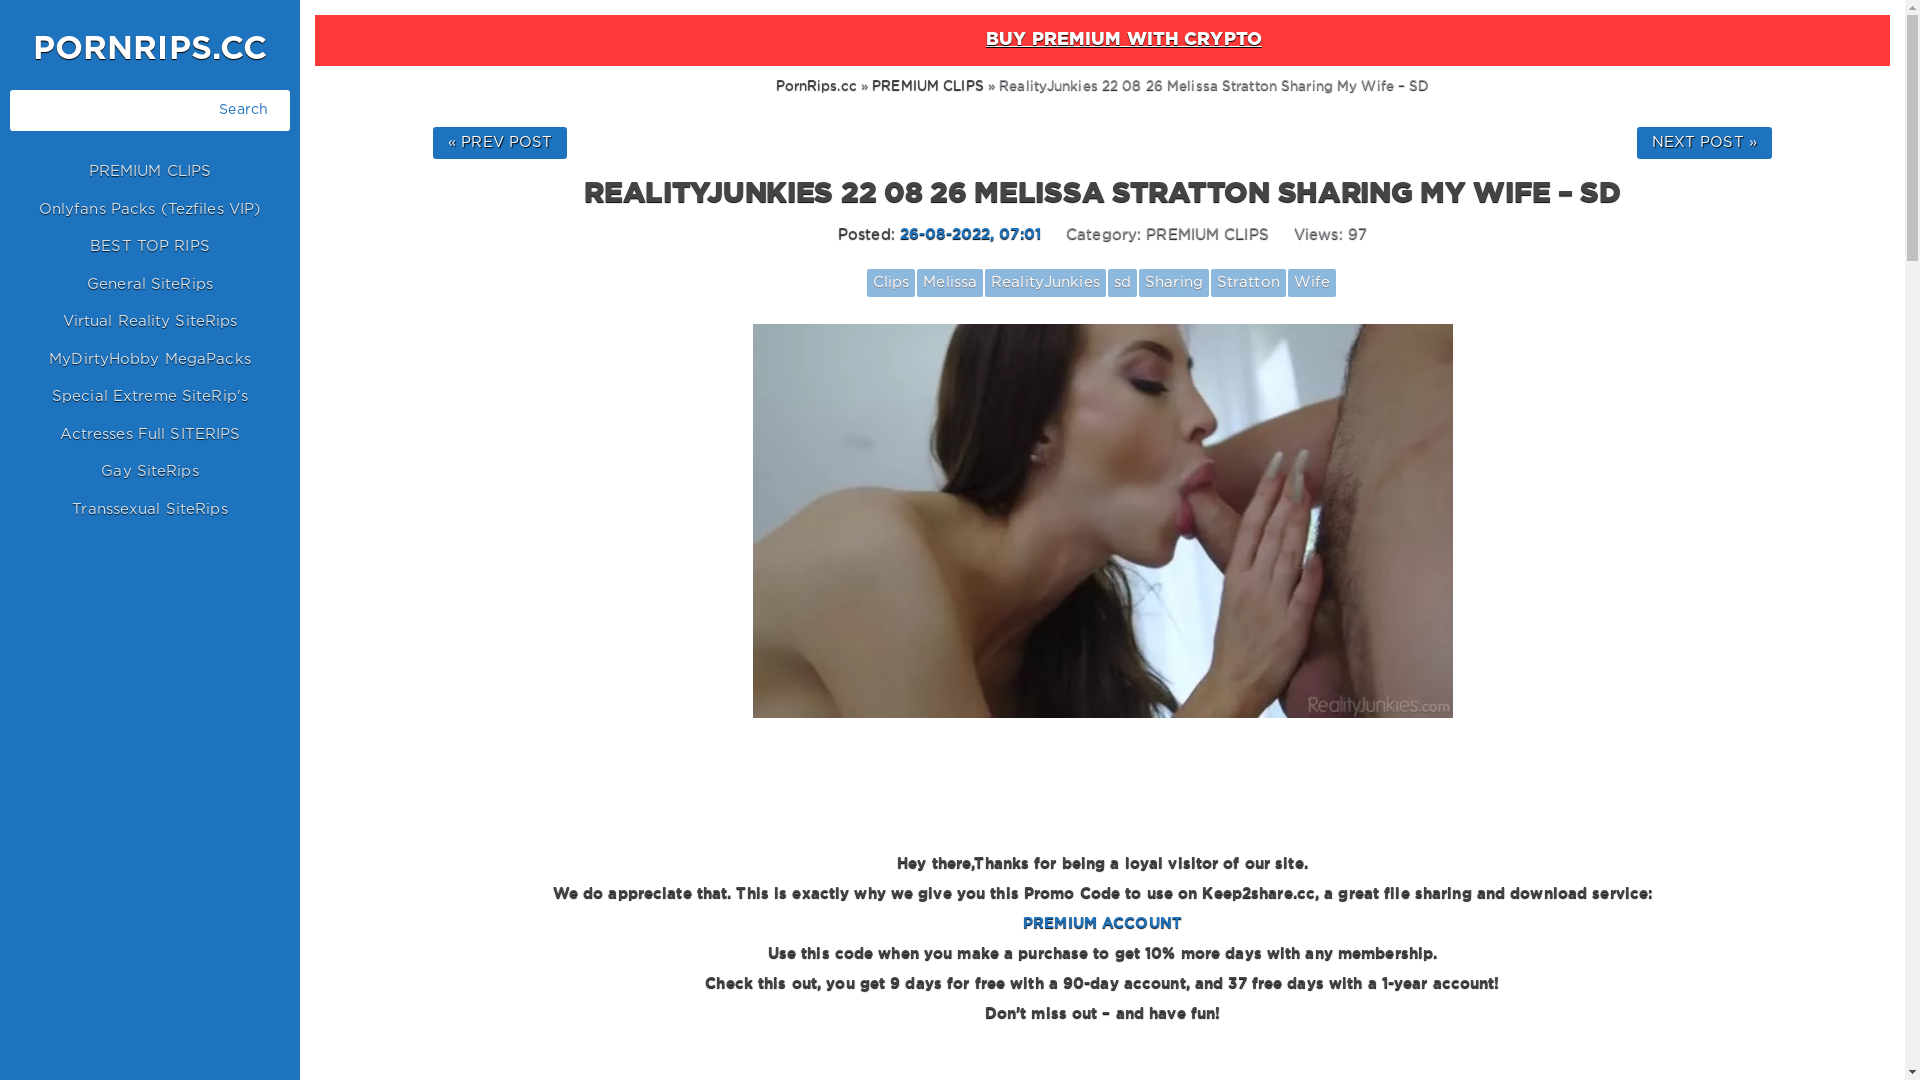 This screenshot has width=1920, height=1080. Describe the element at coordinates (150, 172) in the screenshot. I see `PREMIUM CLIPS` at that location.